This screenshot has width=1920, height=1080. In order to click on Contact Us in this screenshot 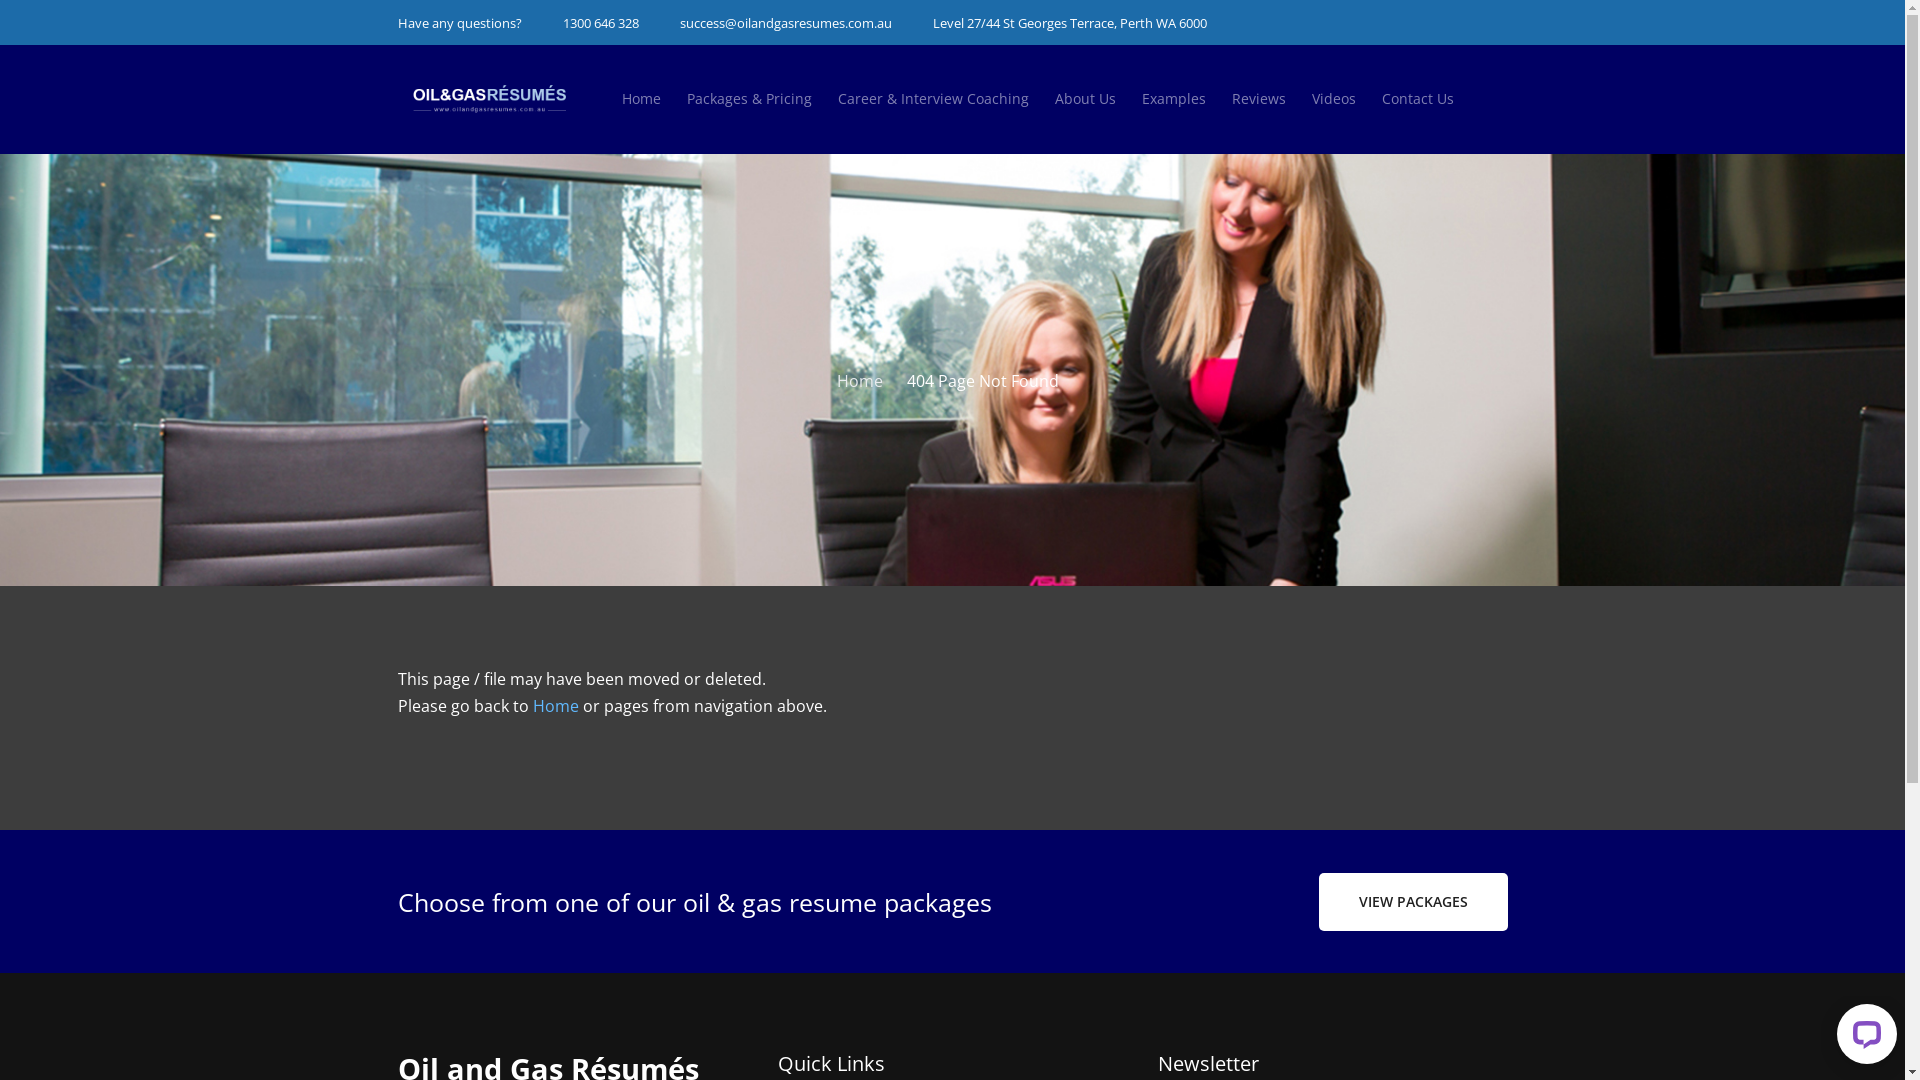, I will do `click(1418, 99)`.